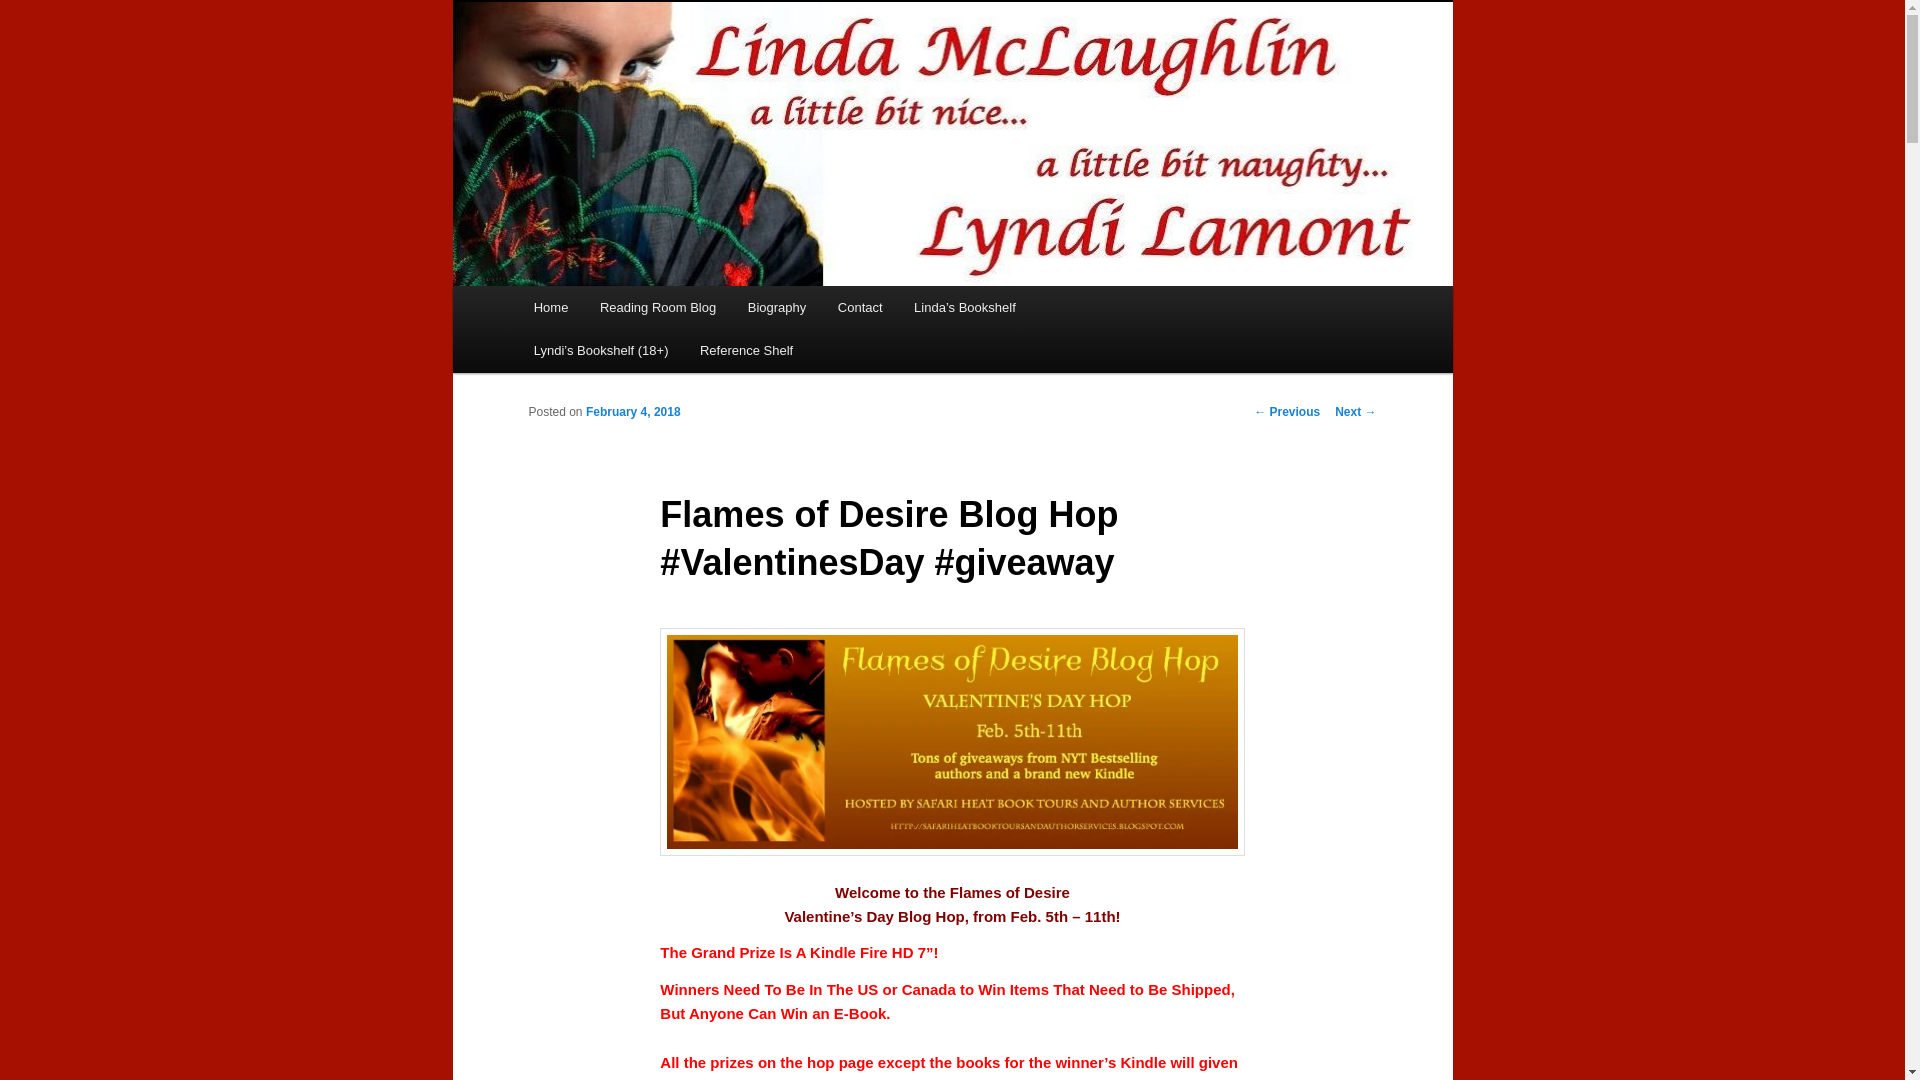  Describe the element at coordinates (860, 308) in the screenshot. I see `Contact` at that location.